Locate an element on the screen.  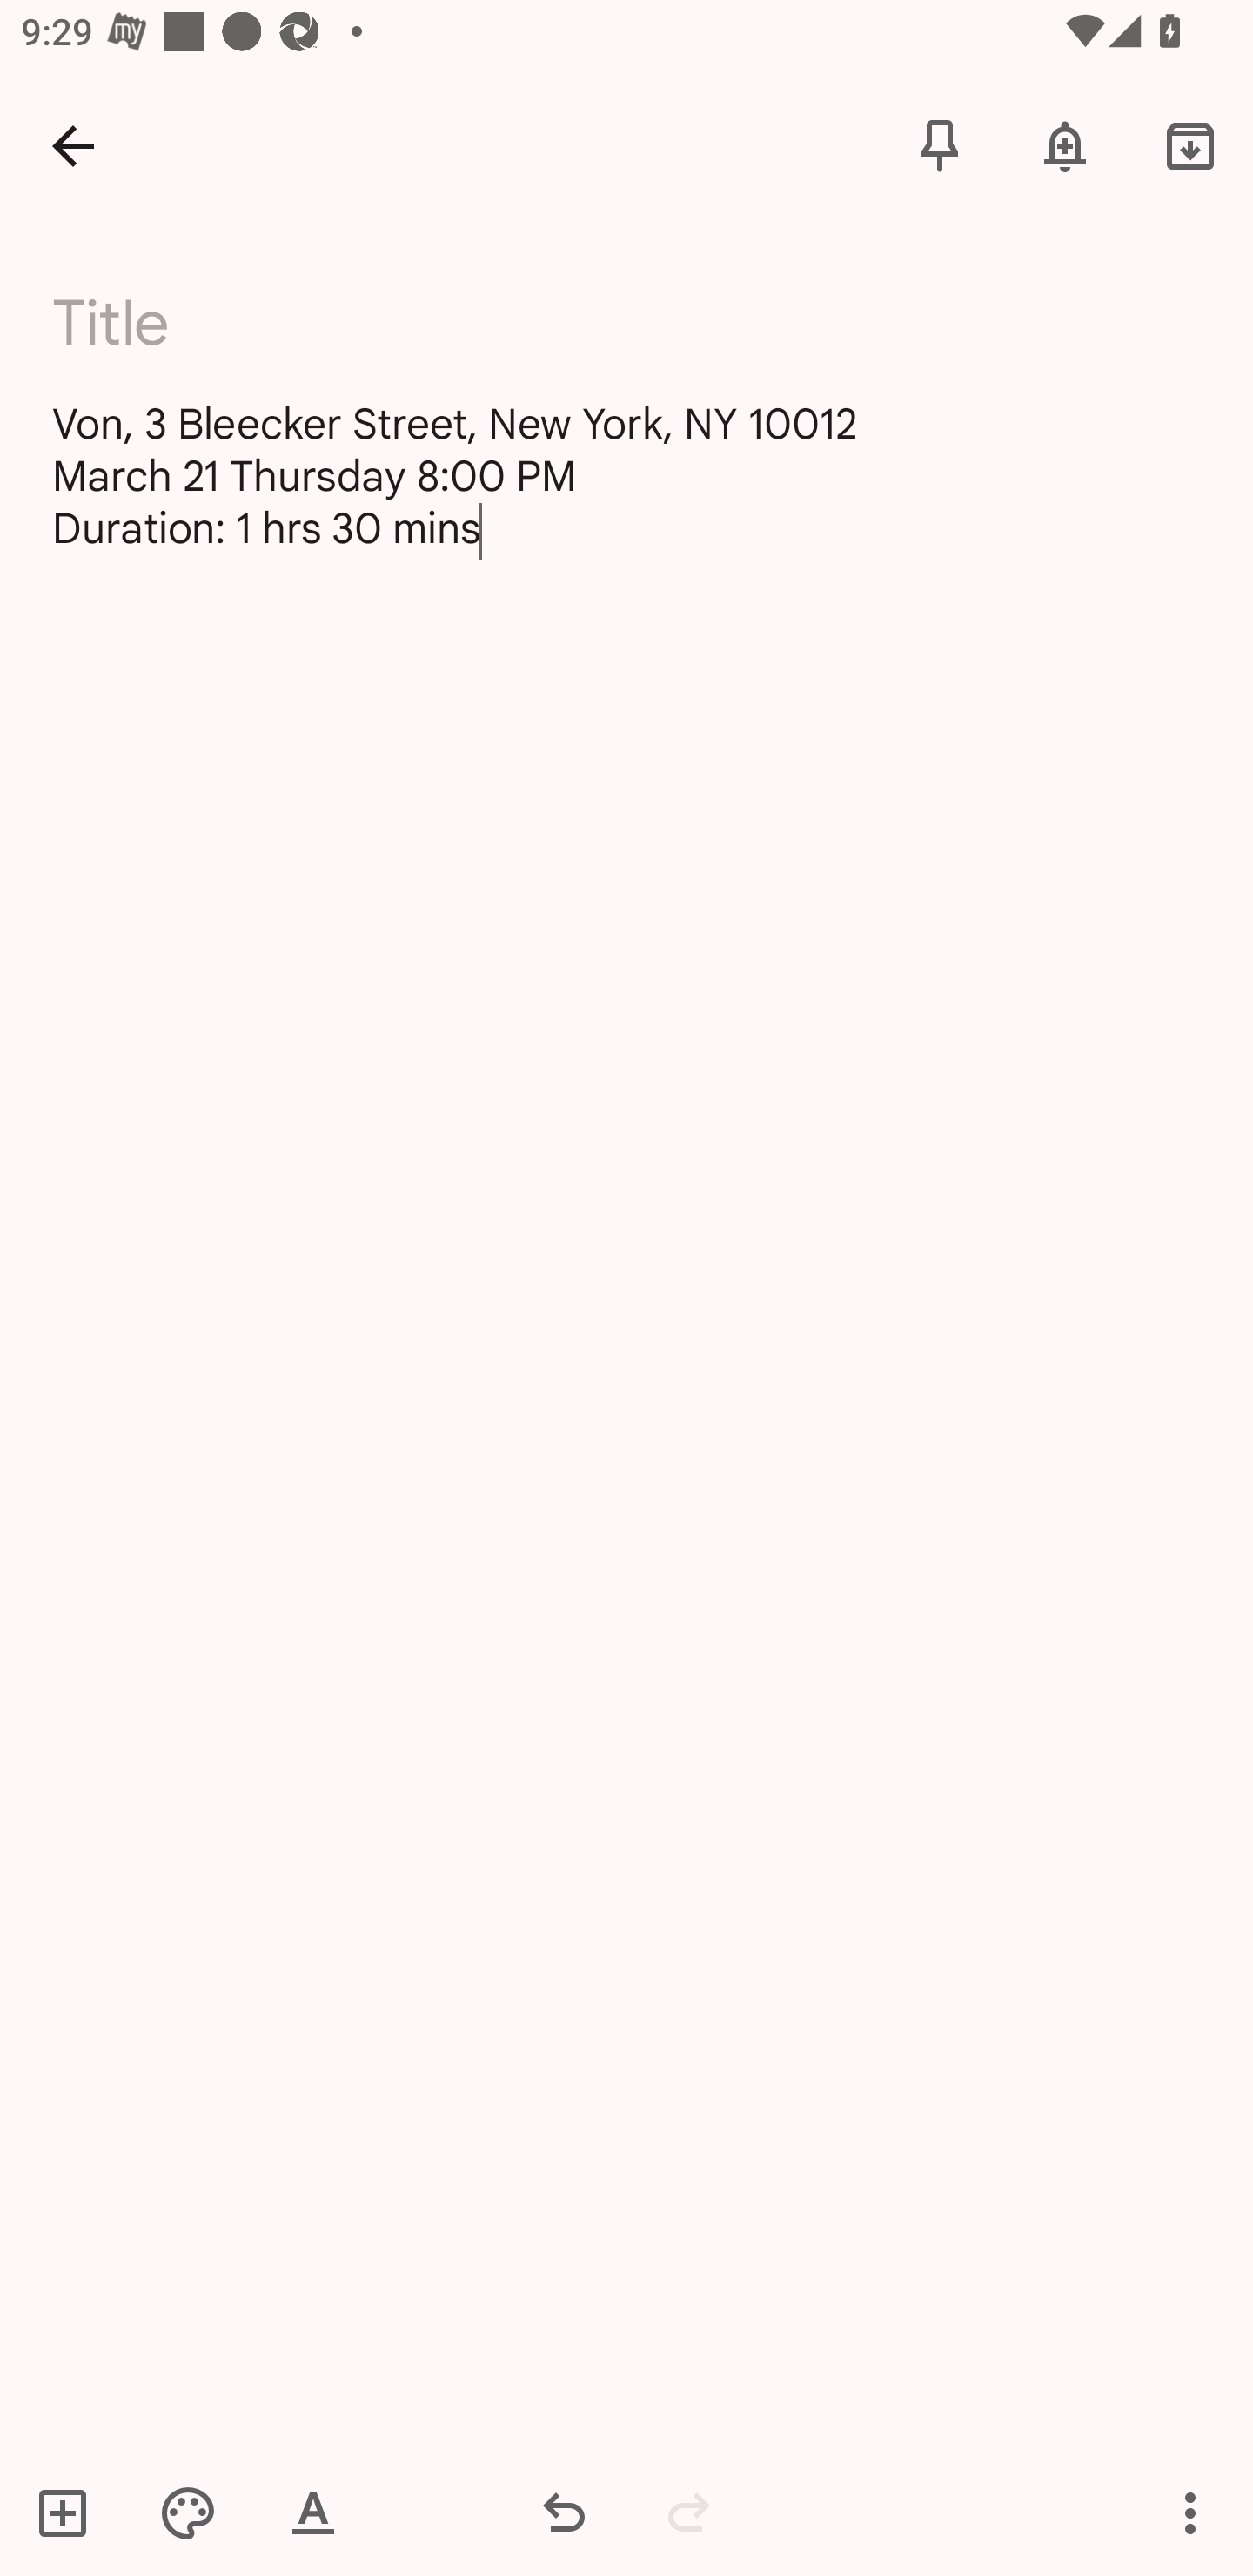
Pin is located at coordinates (940, 144).